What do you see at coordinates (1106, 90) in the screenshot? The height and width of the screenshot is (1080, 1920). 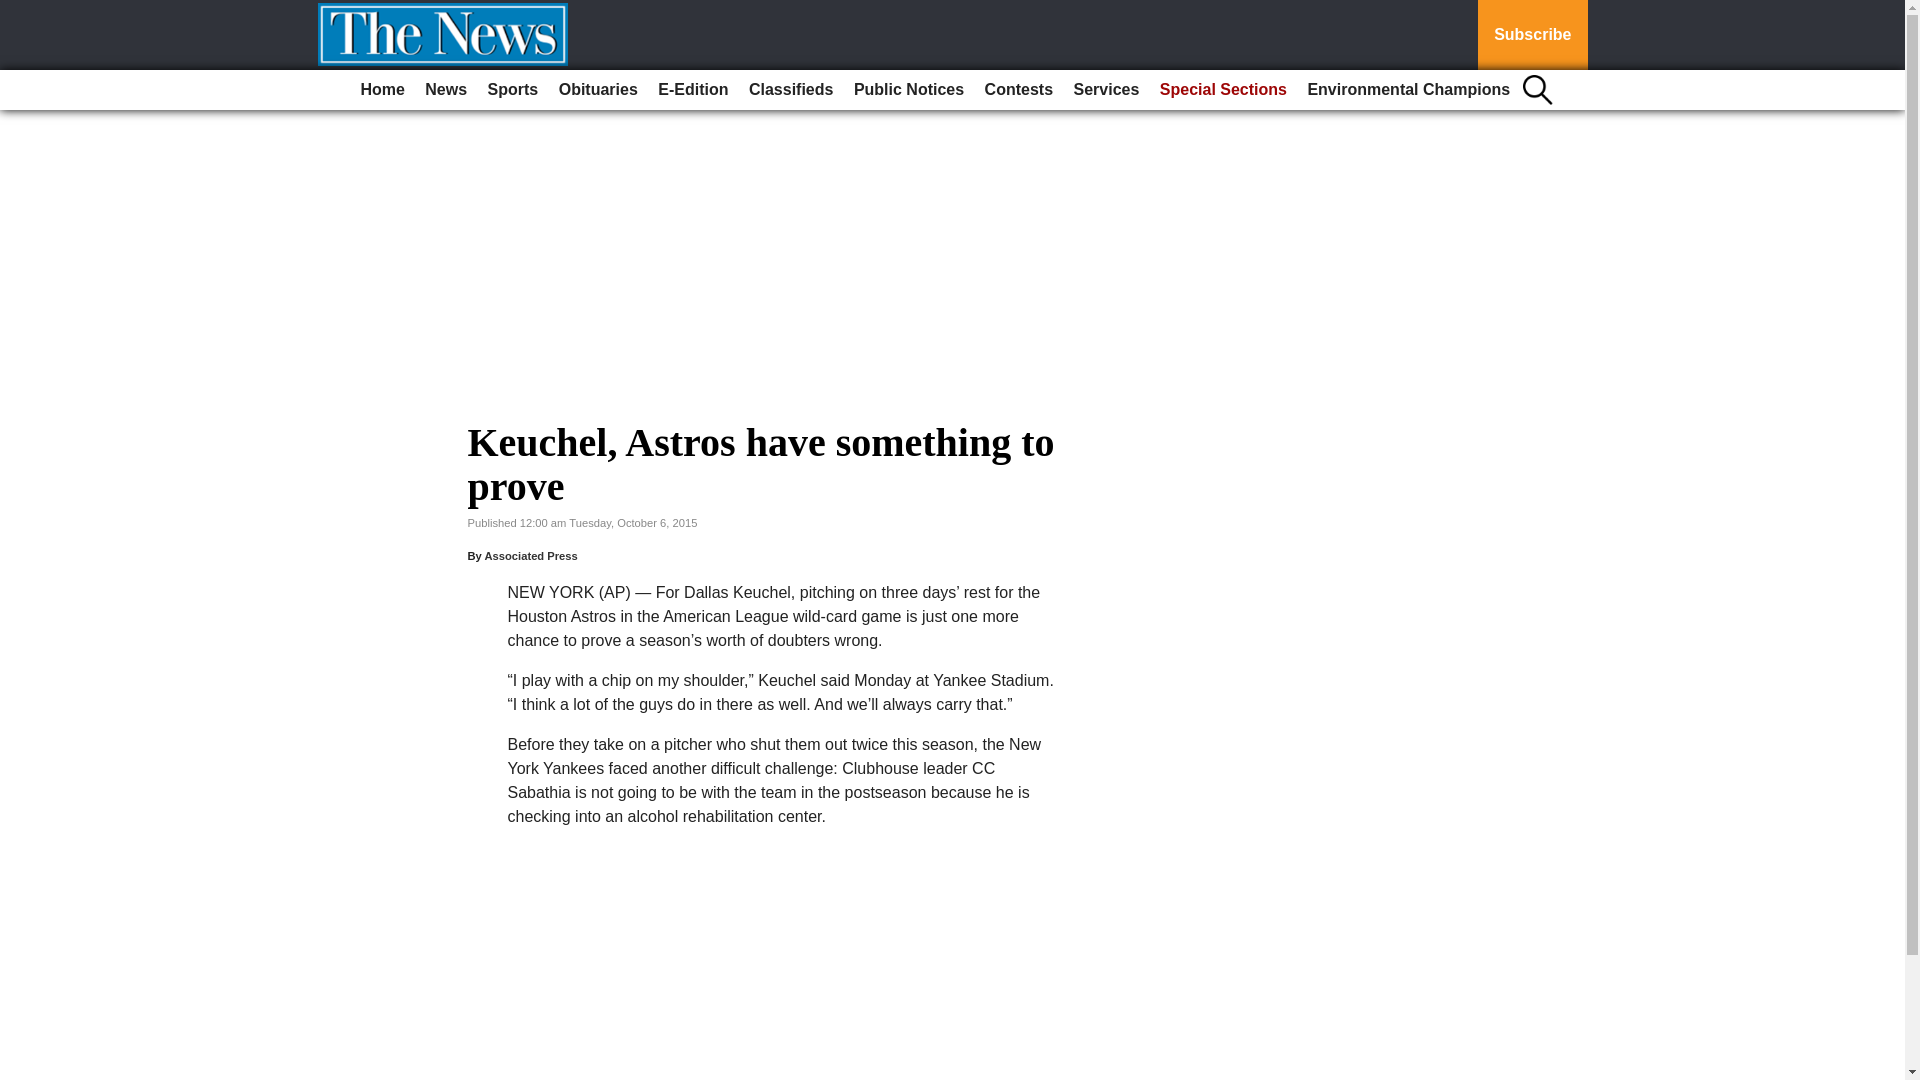 I see `Services` at bounding box center [1106, 90].